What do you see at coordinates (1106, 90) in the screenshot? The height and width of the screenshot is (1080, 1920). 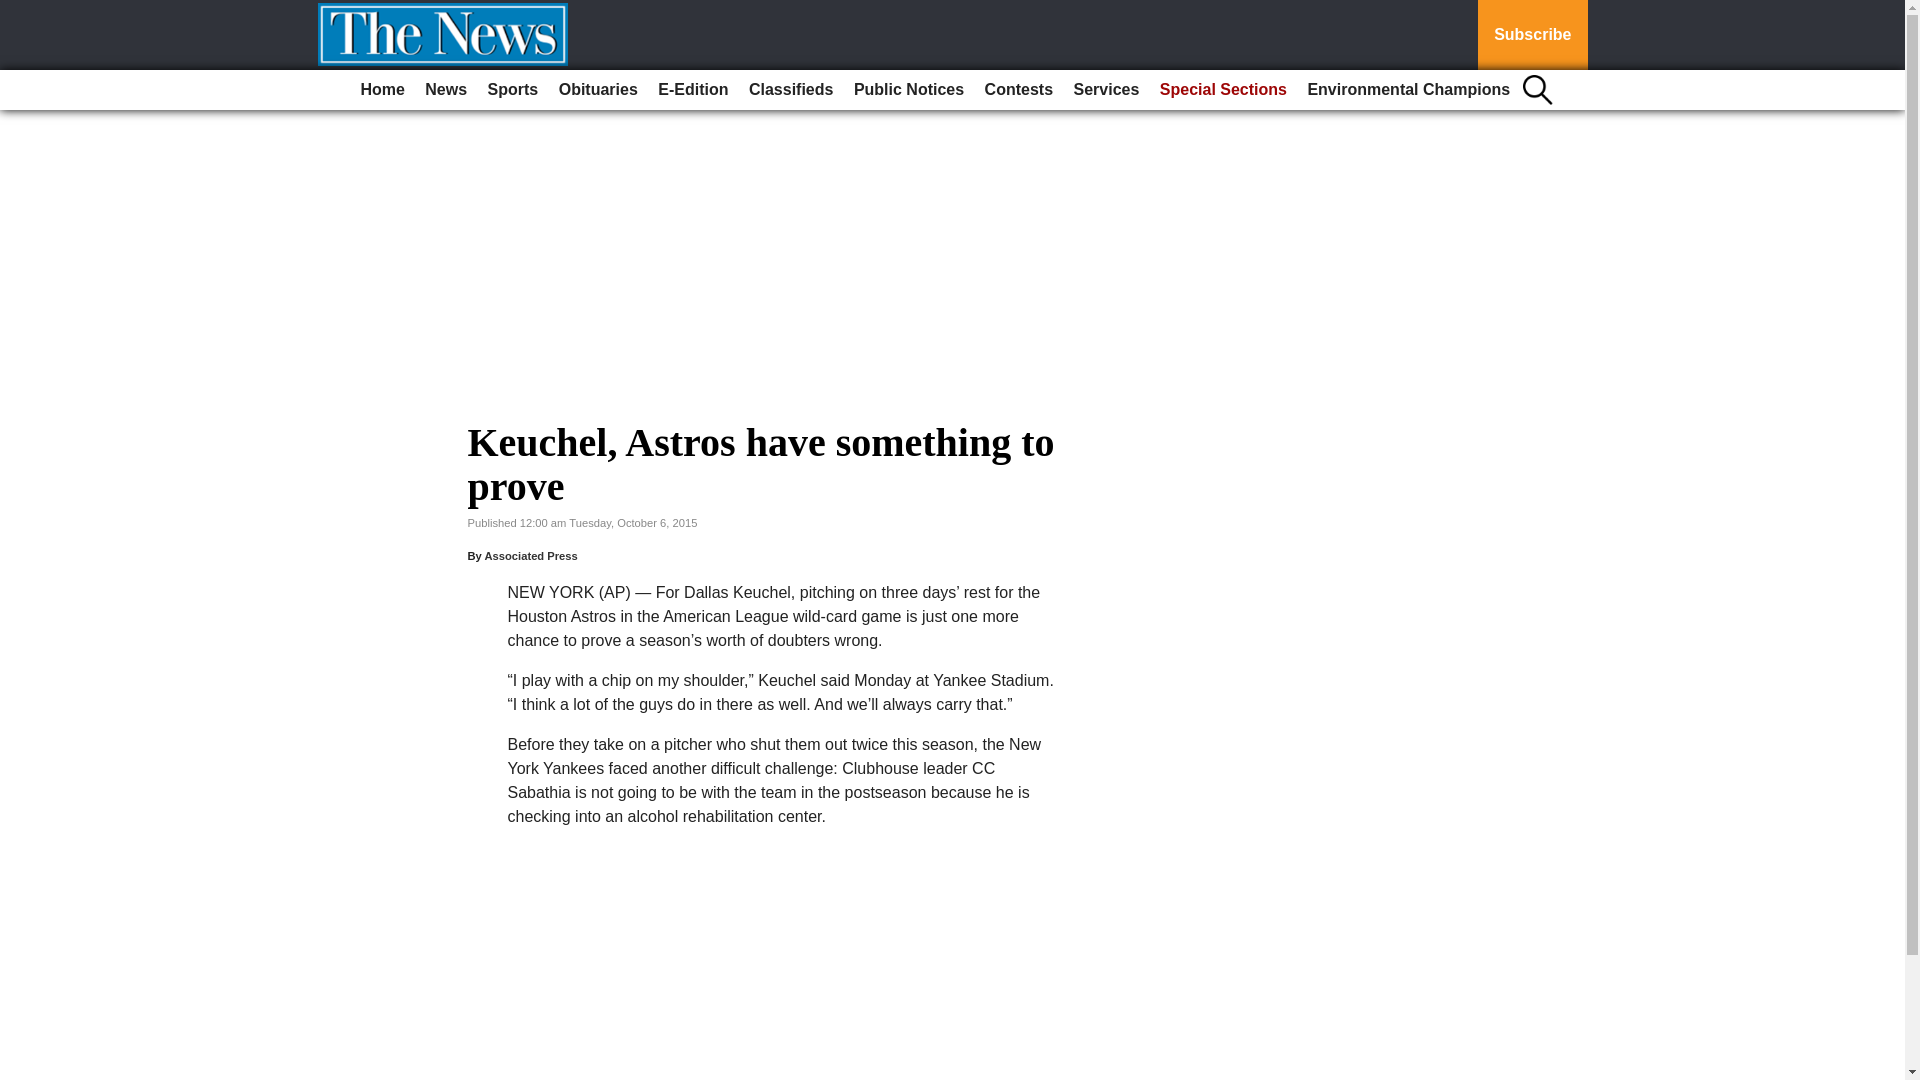 I see `Services` at bounding box center [1106, 90].